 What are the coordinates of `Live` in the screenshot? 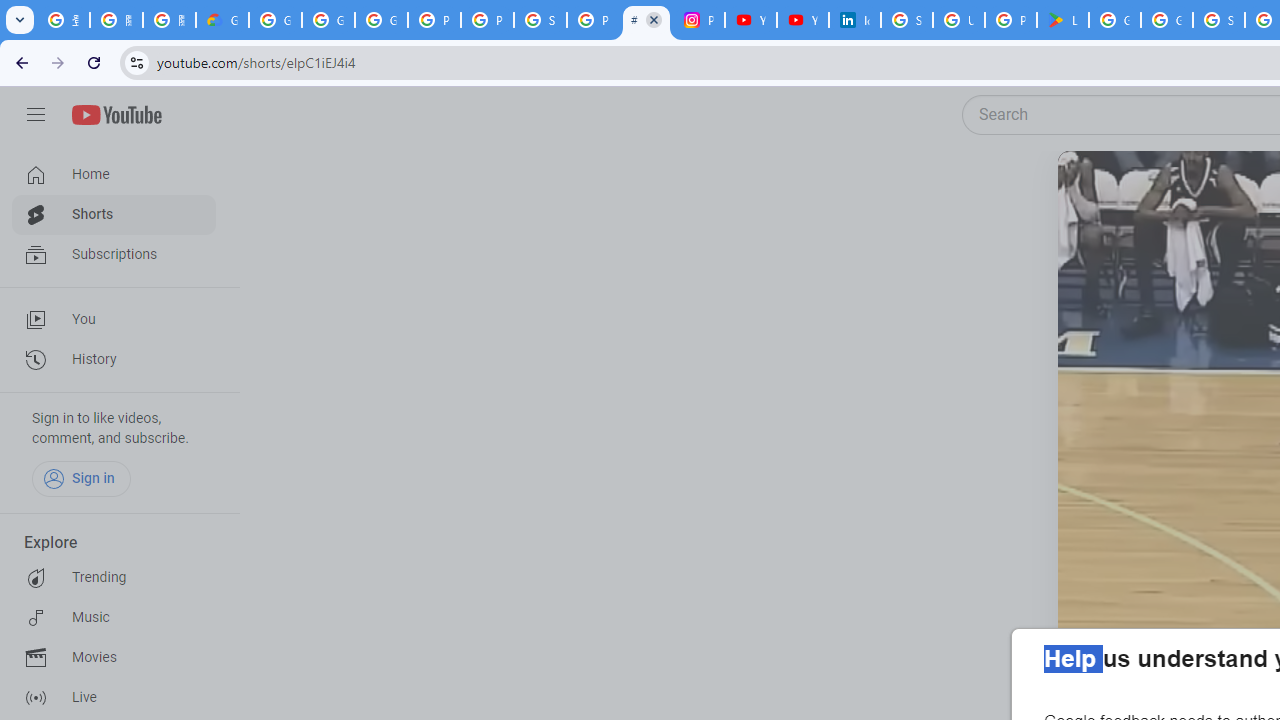 It's located at (114, 698).